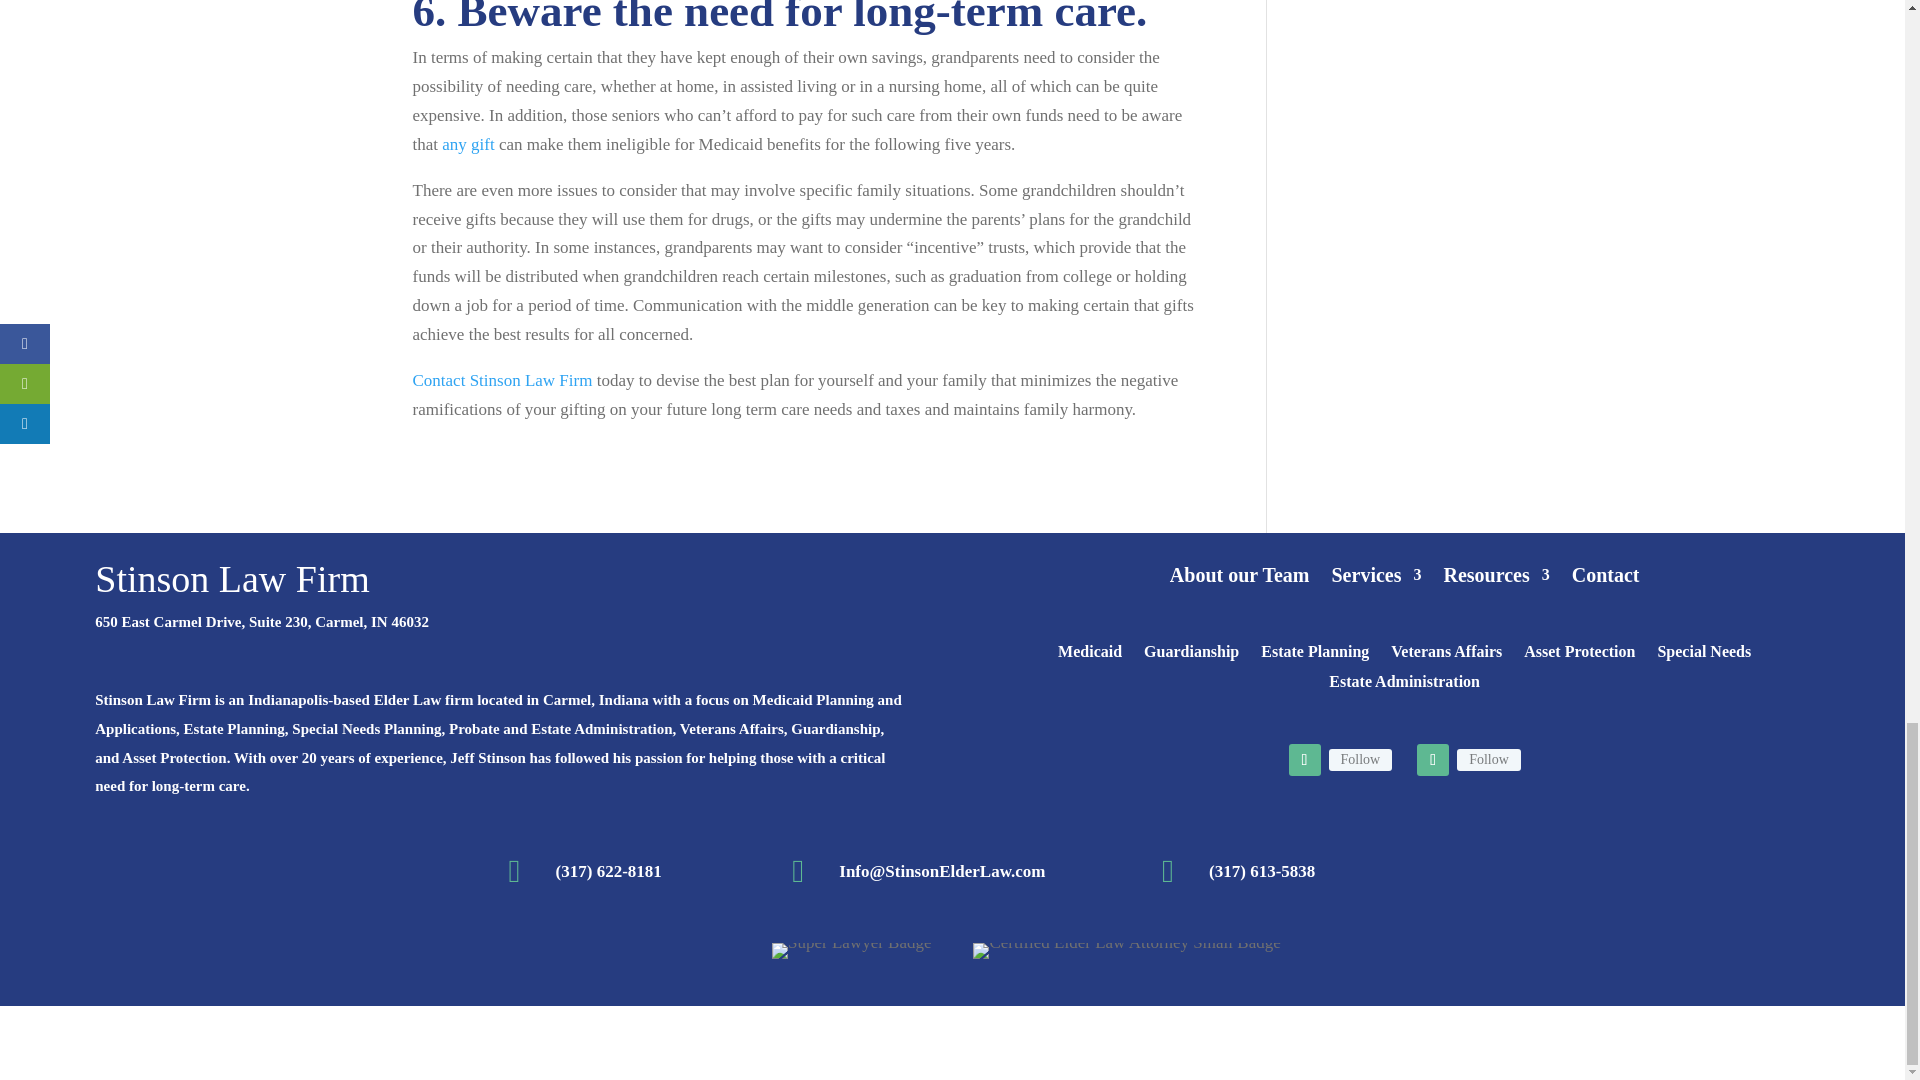 The height and width of the screenshot is (1080, 1920). What do you see at coordinates (1432, 760) in the screenshot?
I see `Follow on LinkedIn` at bounding box center [1432, 760].